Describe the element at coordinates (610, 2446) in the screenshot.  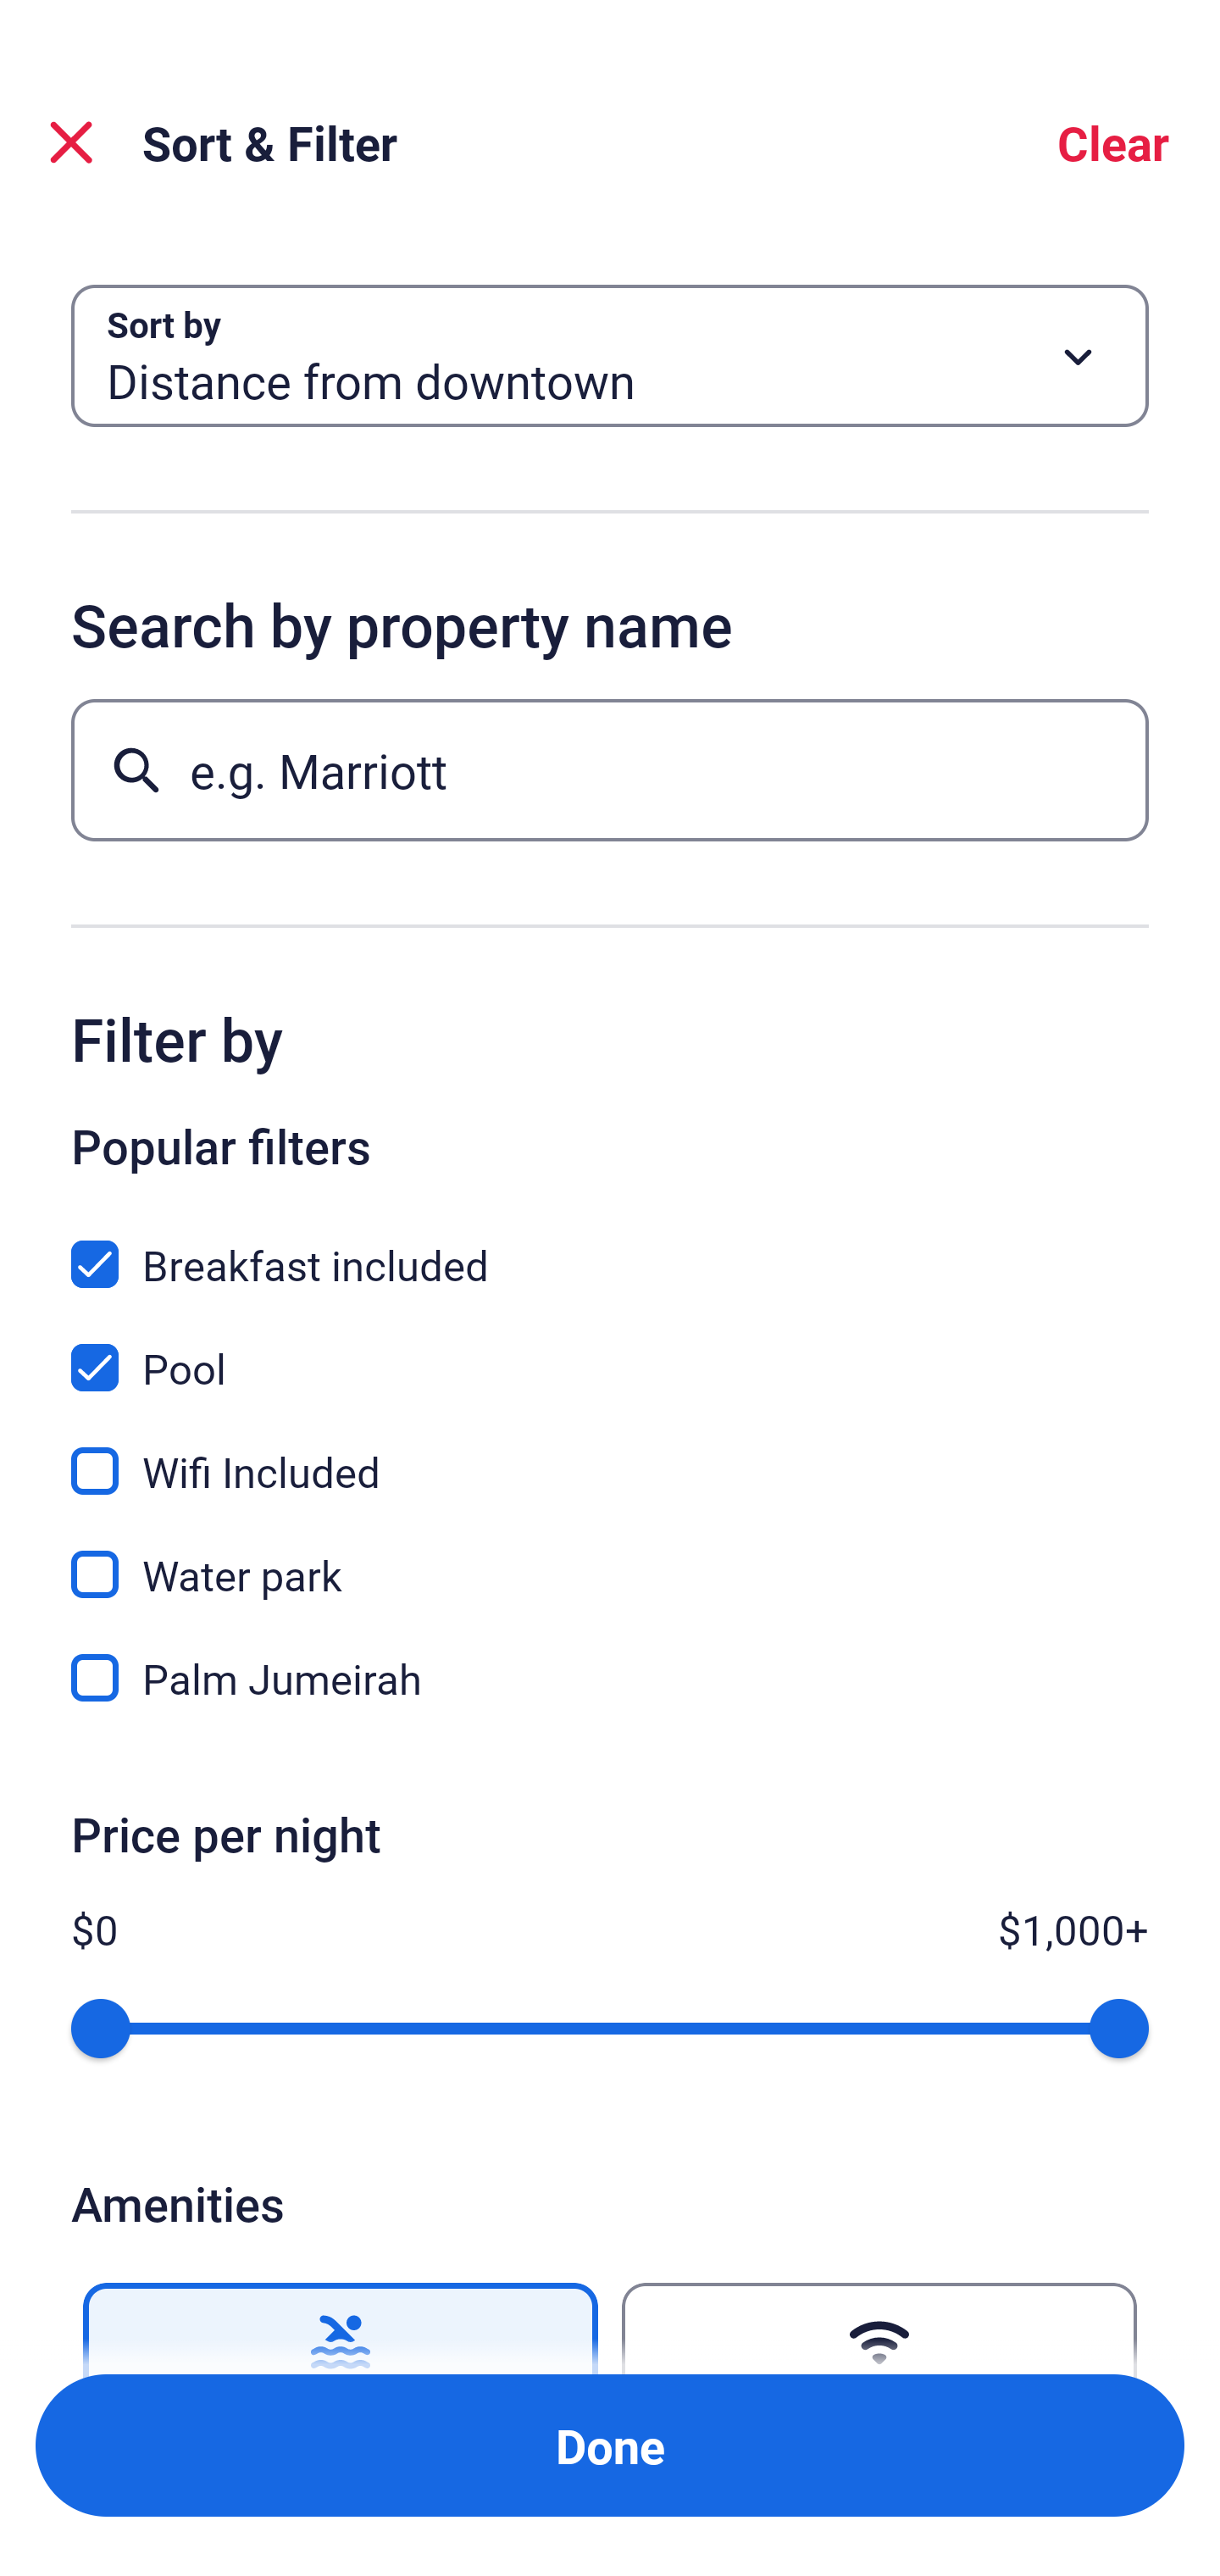
I see `Apply and close Sort and Filter Done` at that location.